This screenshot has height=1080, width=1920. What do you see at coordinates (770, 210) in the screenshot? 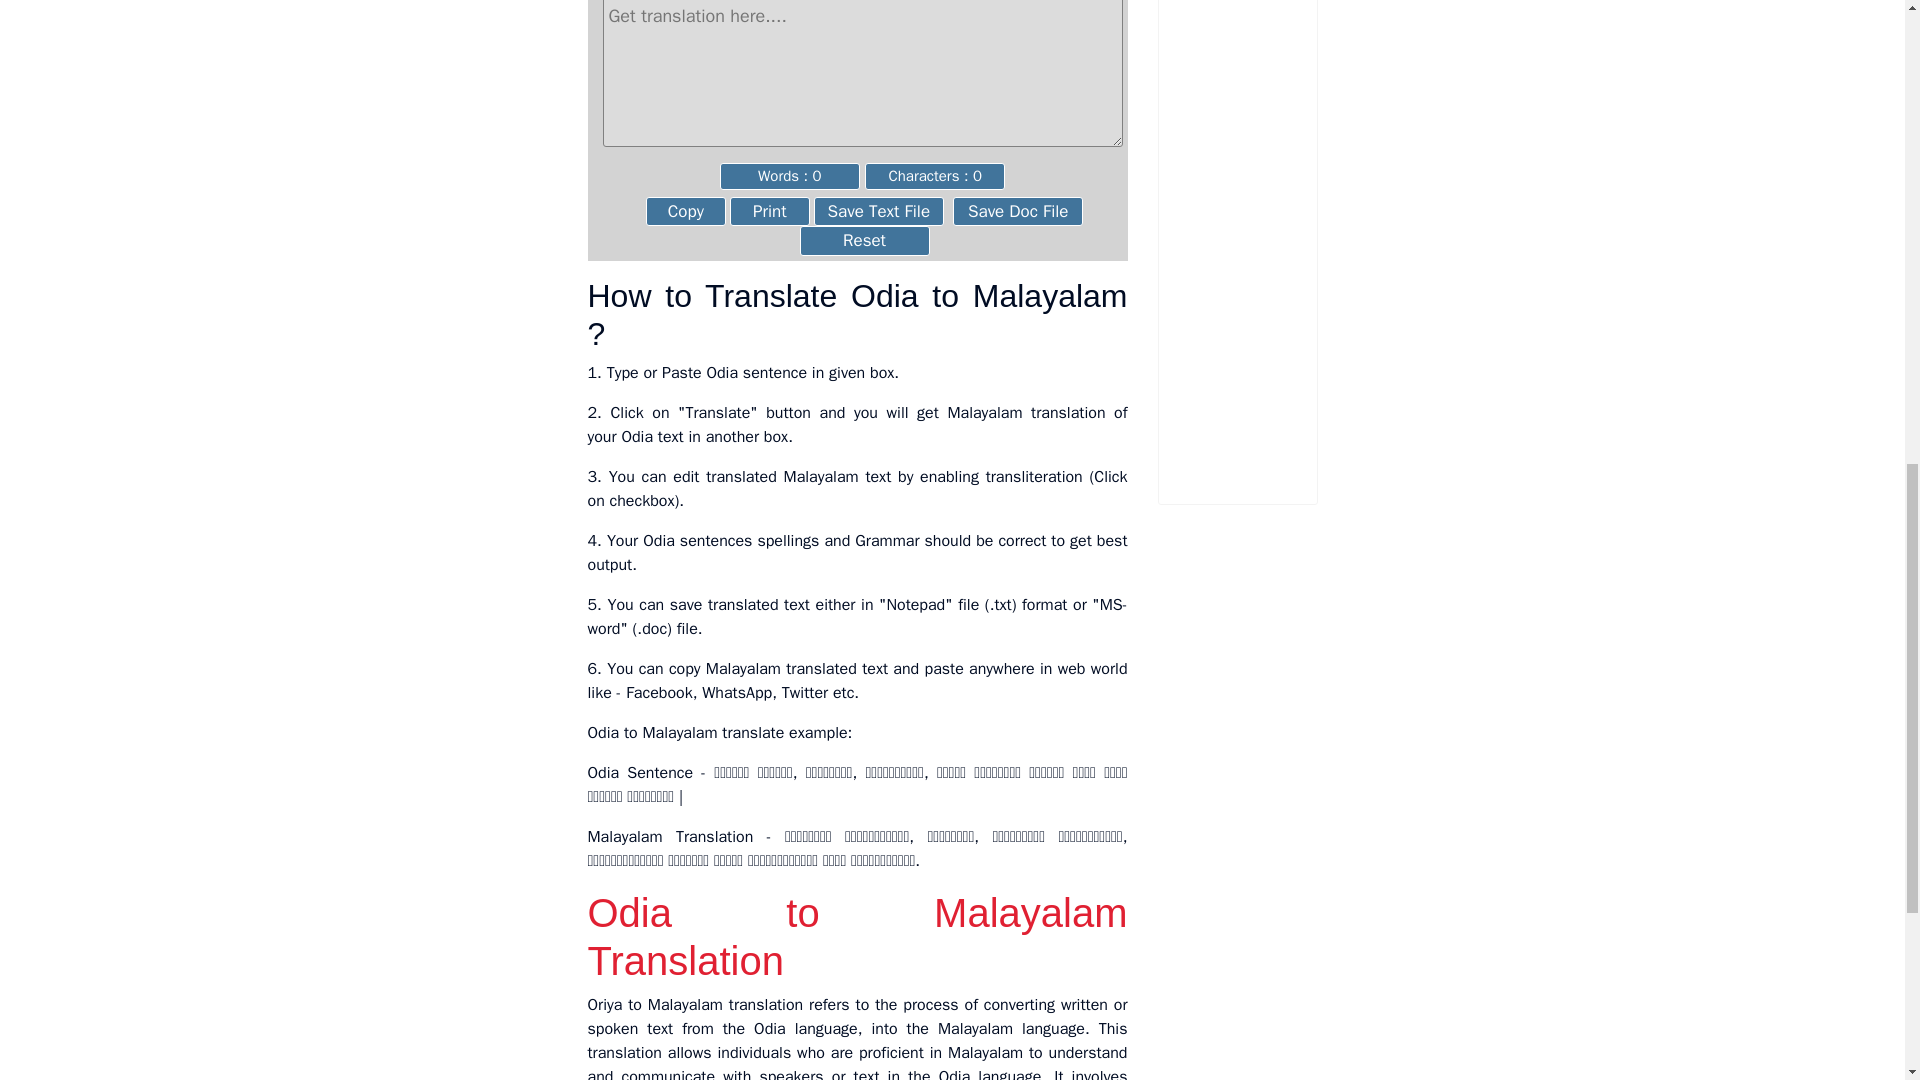
I see `Print` at bounding box center [770, 210].